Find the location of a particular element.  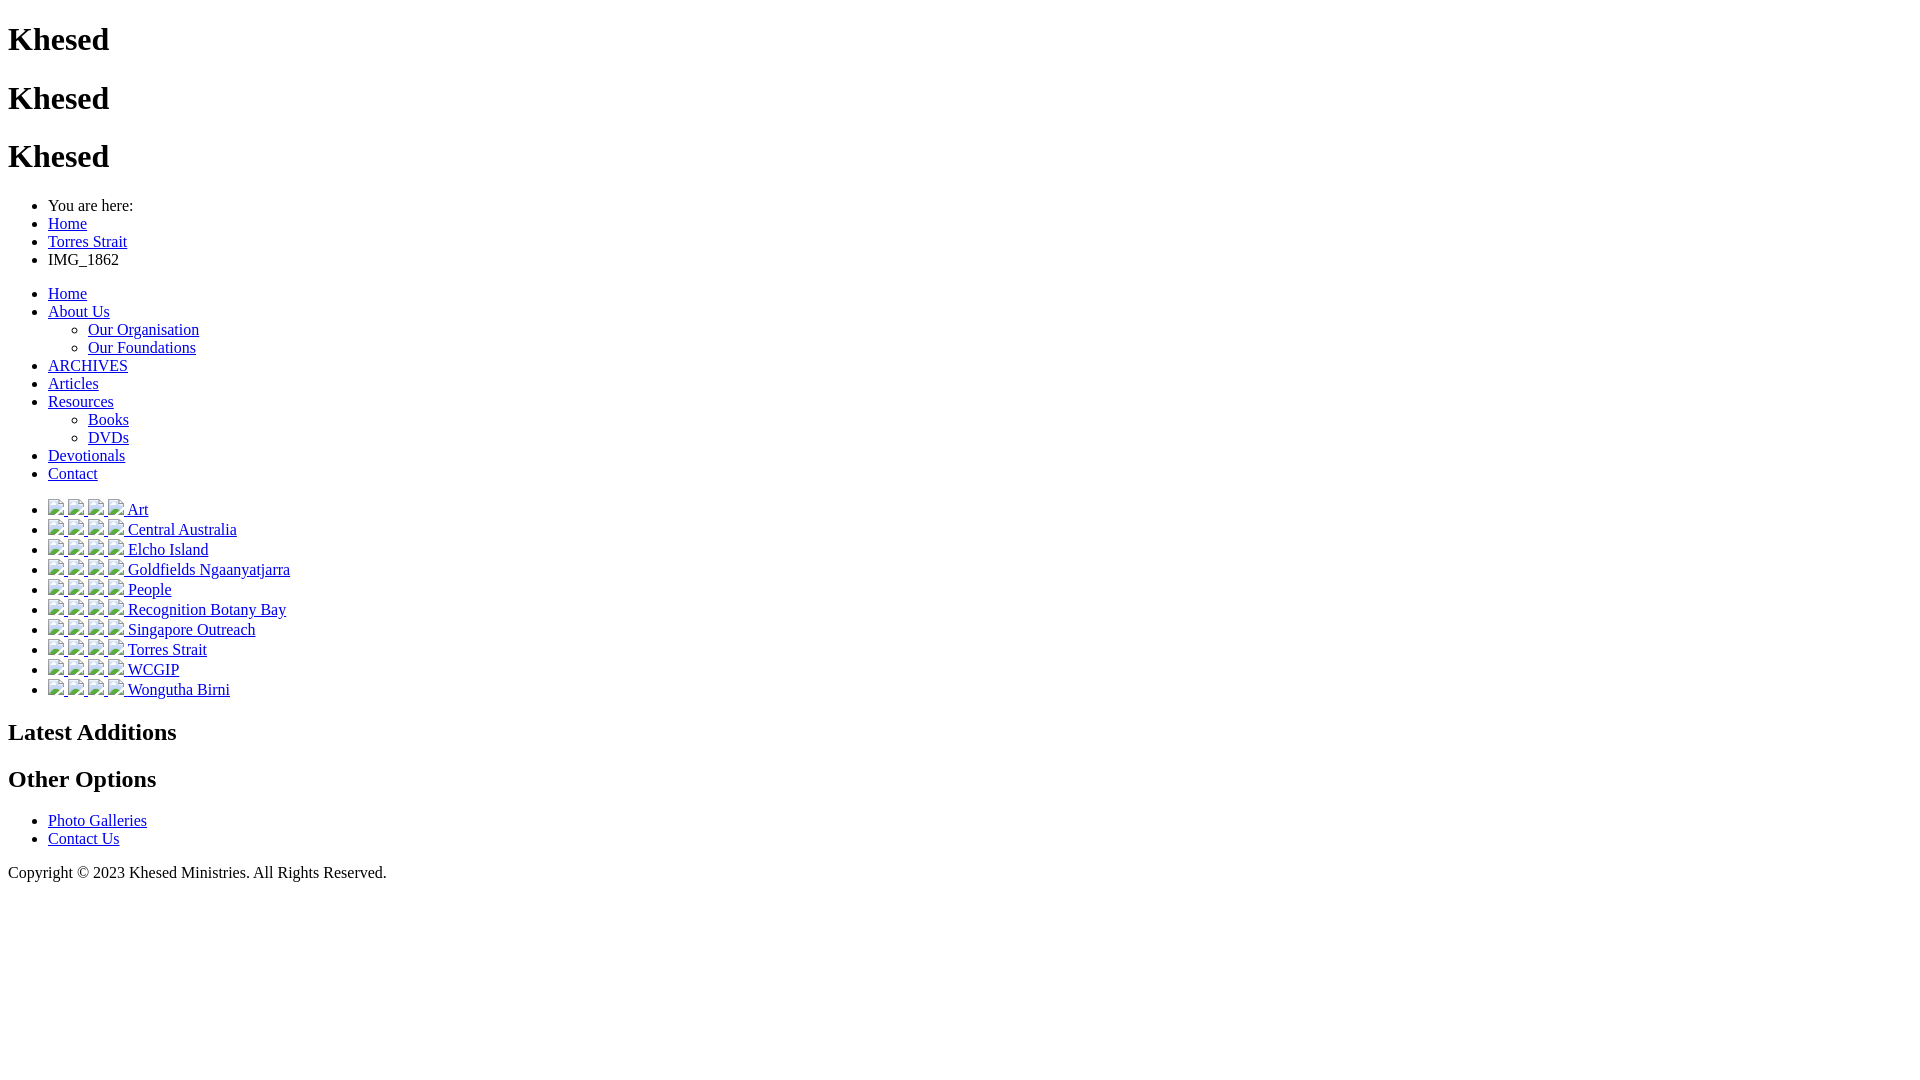

Elcho Island is located at coordinates (168, 550).